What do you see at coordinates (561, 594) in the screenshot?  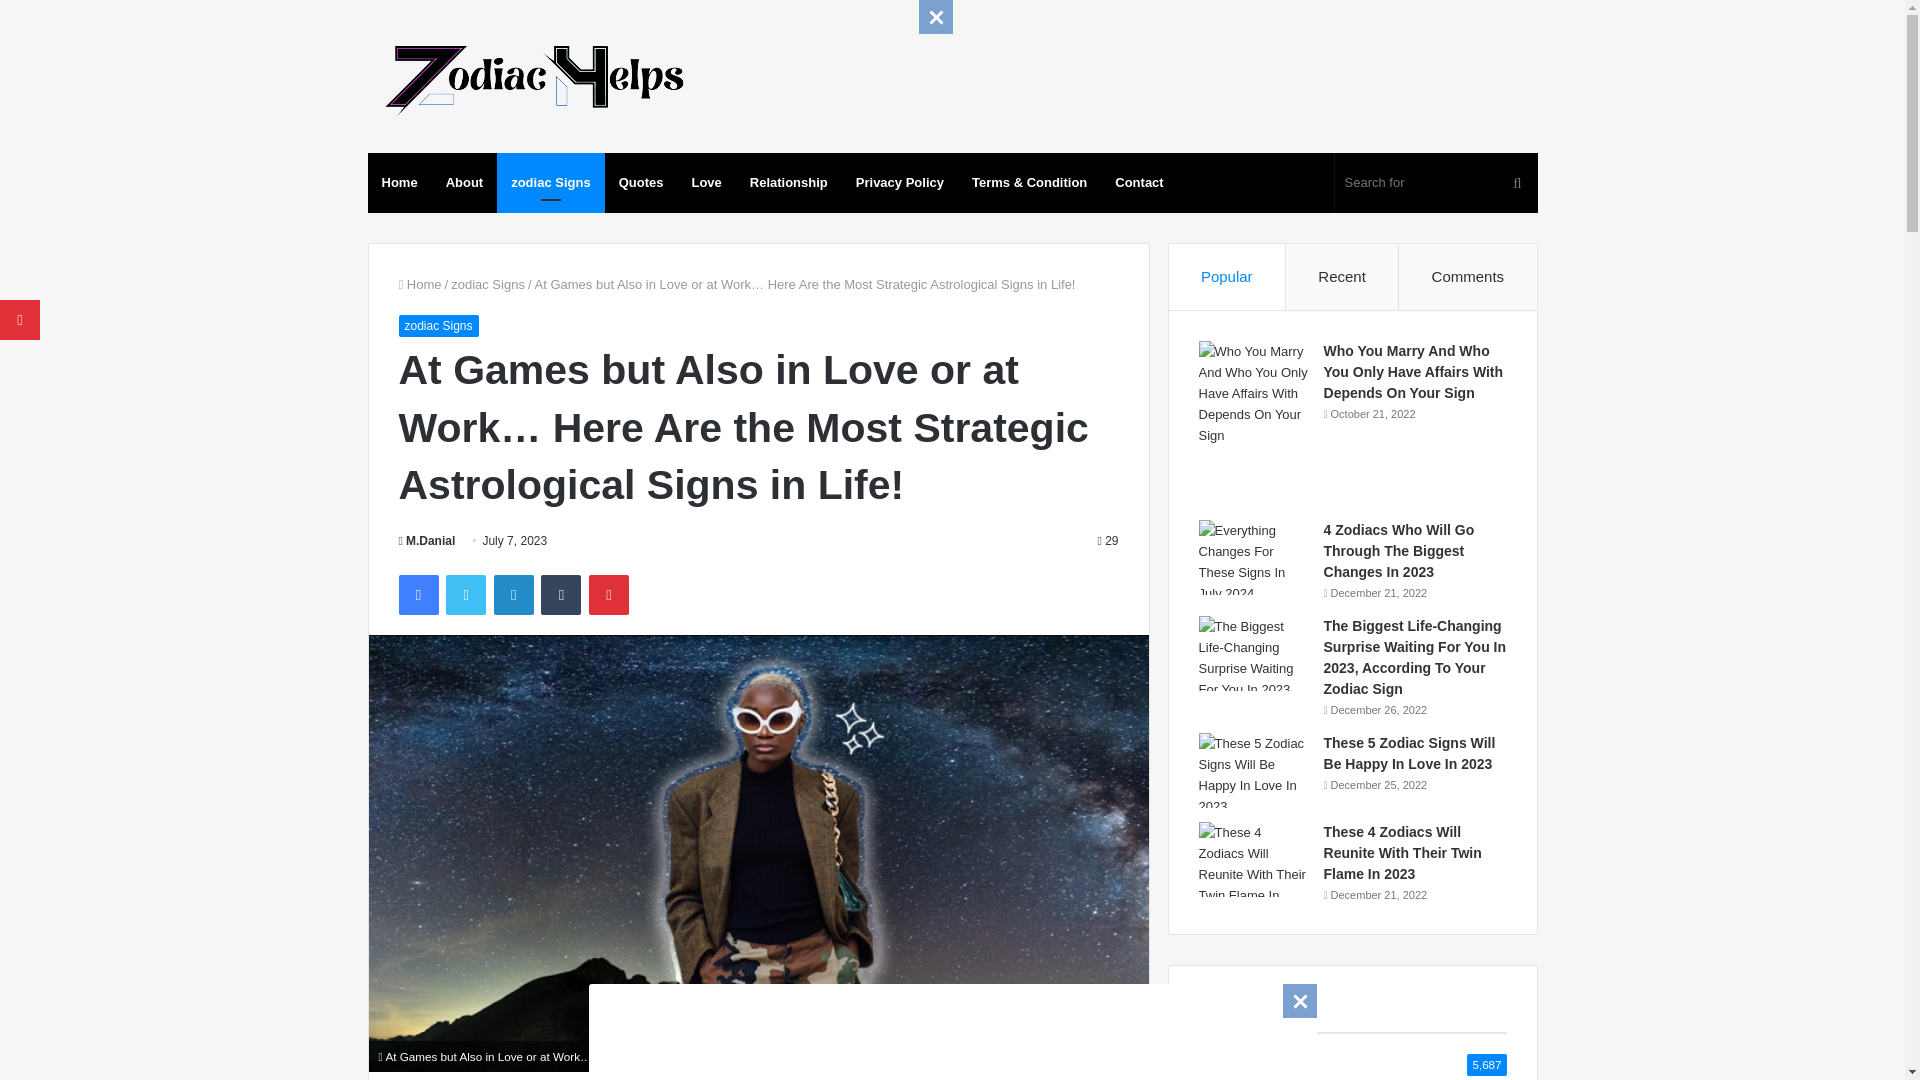 I see `Tumblr` at bounding box center [561, 594].